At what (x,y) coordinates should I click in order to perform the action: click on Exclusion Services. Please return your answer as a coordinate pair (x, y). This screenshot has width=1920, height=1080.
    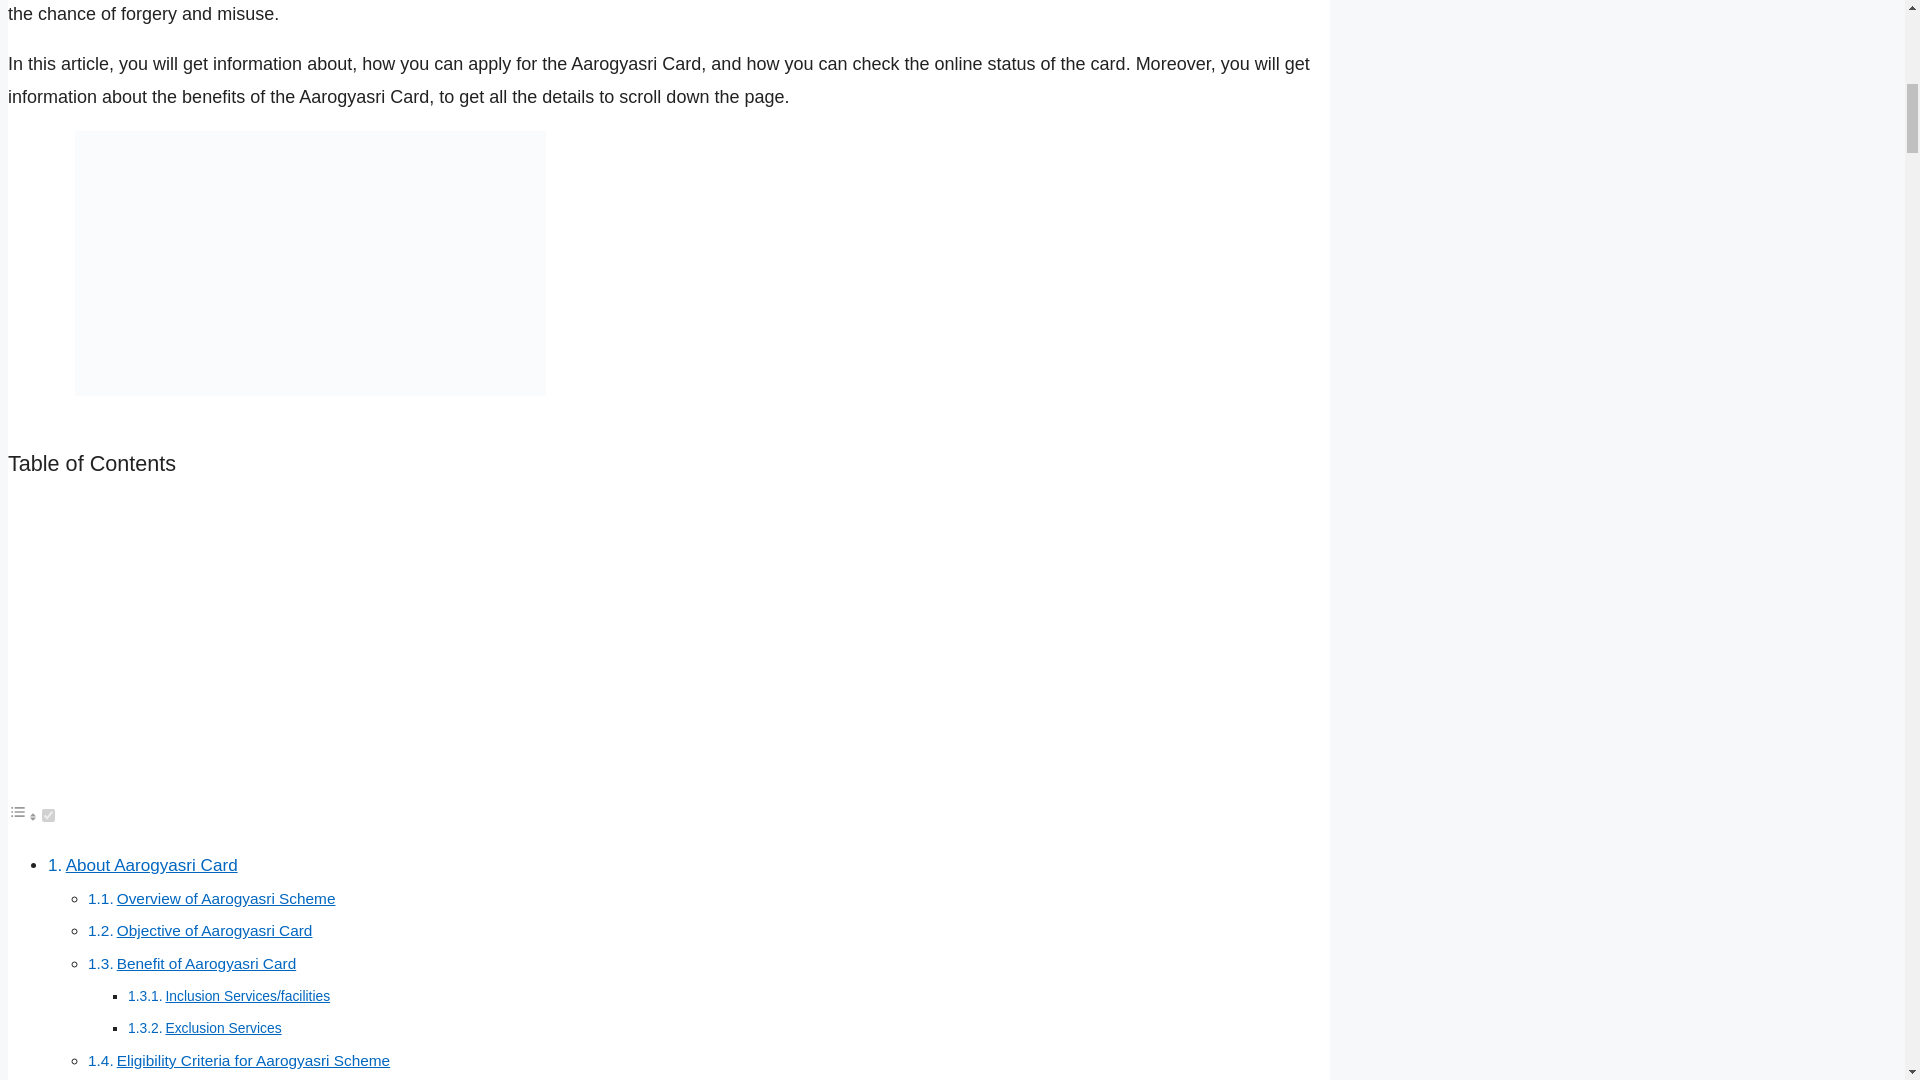
    Looking at the image, I should click on (222, 1027).